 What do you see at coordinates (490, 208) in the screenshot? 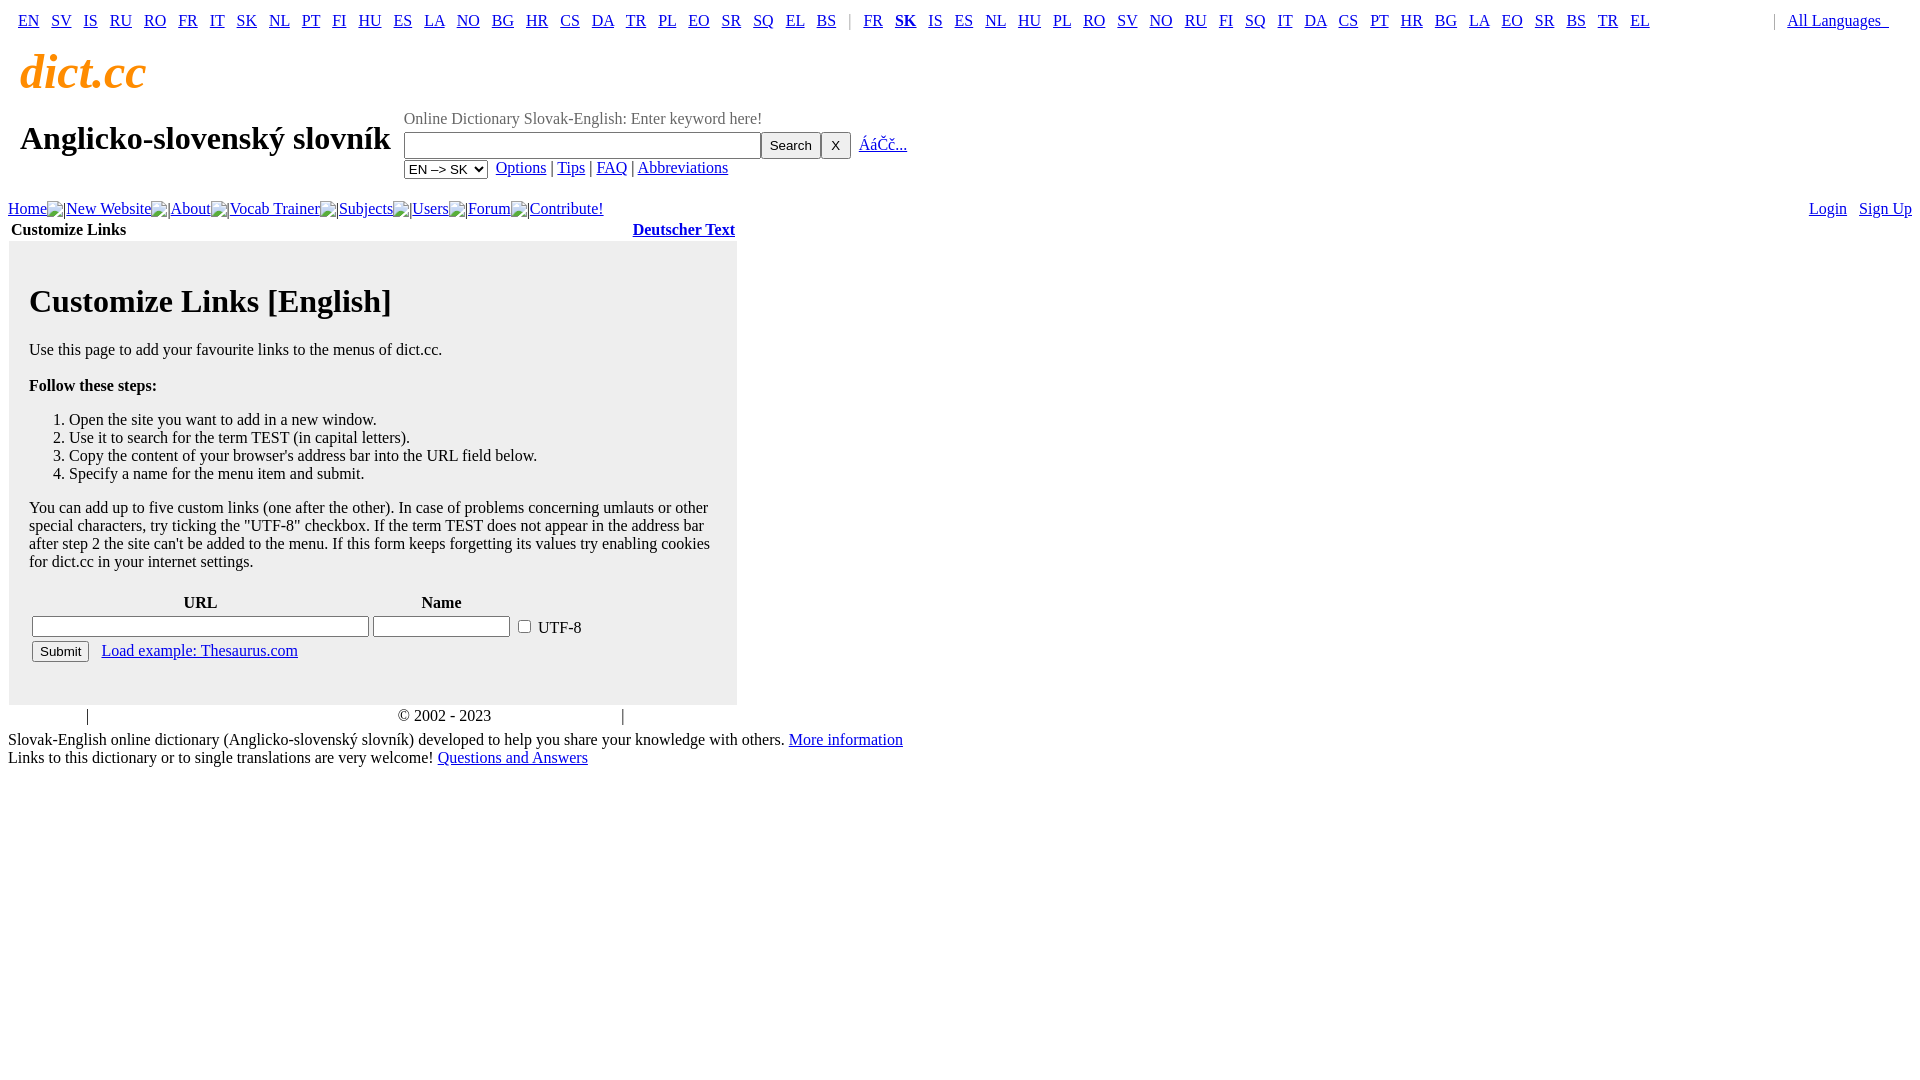
I see `Forum` at bounding box center [490, 208].